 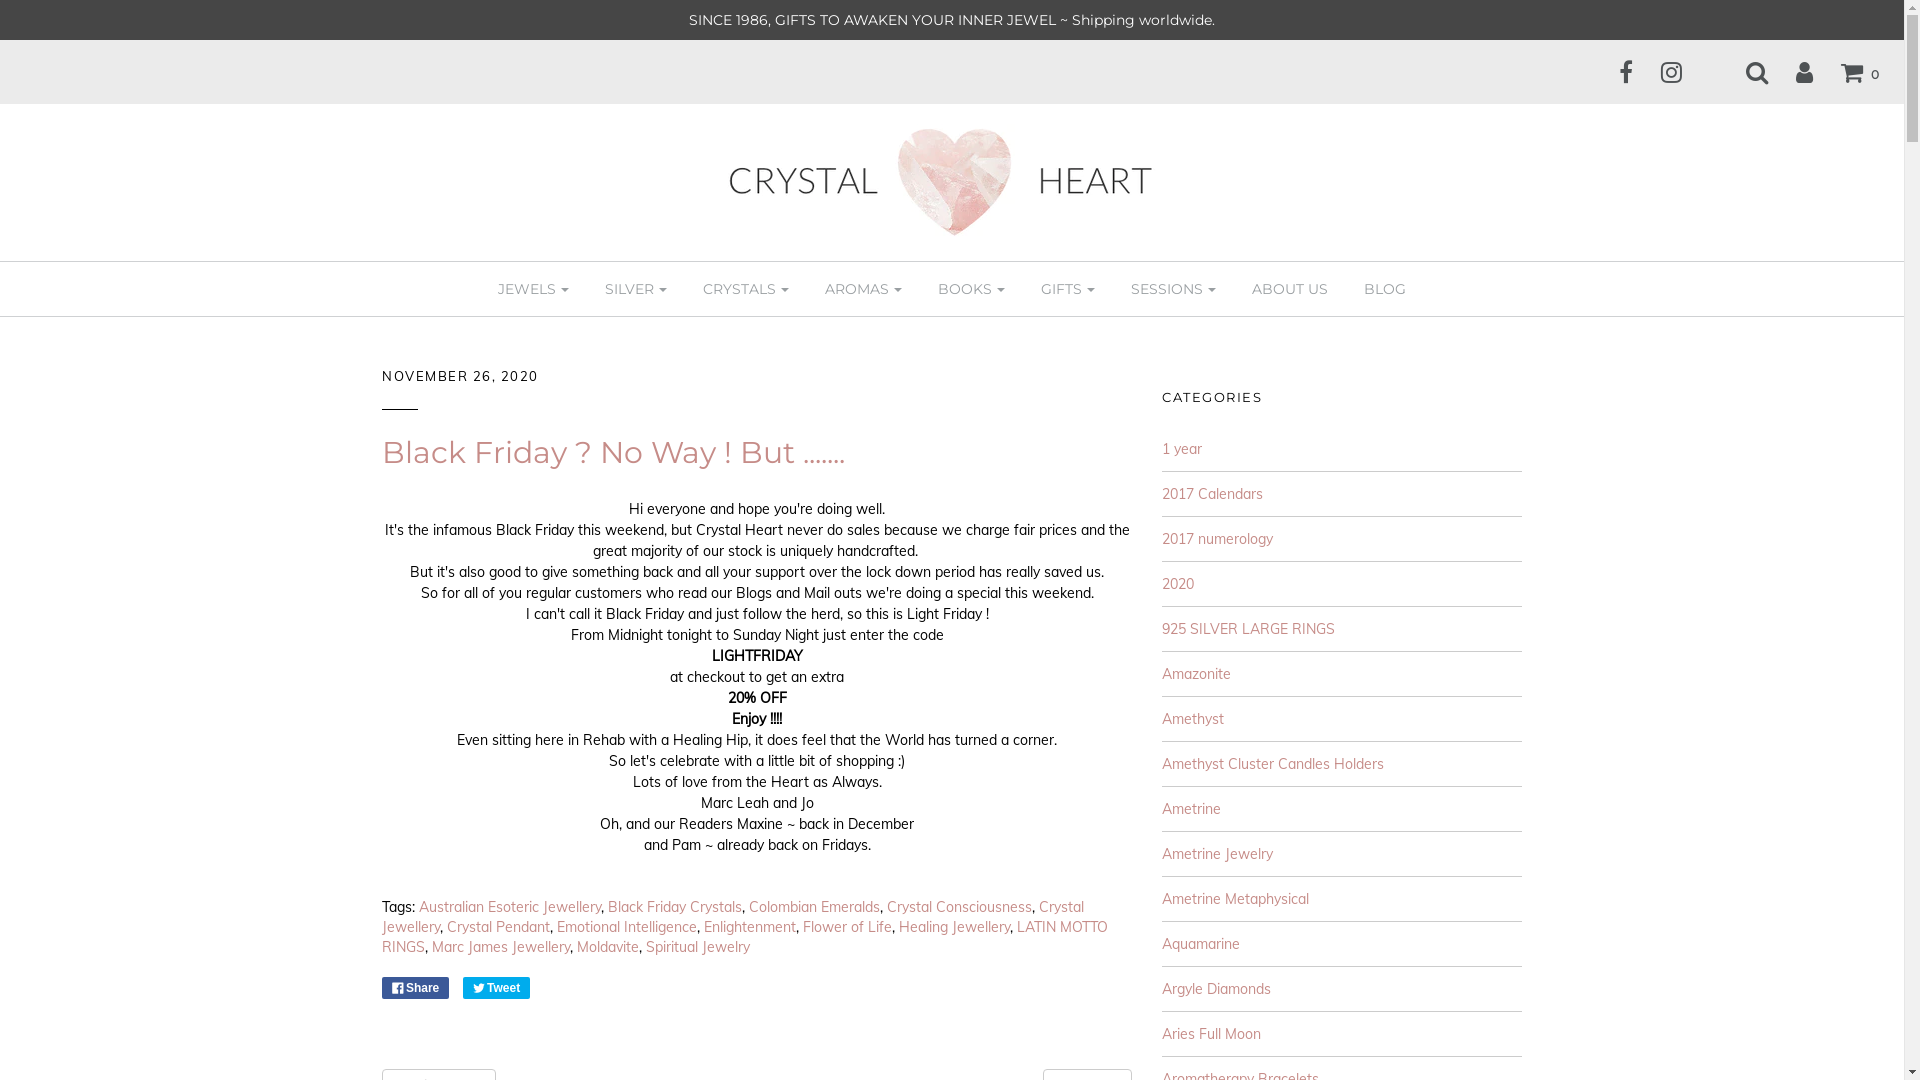 I want to click on CRYSTALS, so click(x=746, y=289).